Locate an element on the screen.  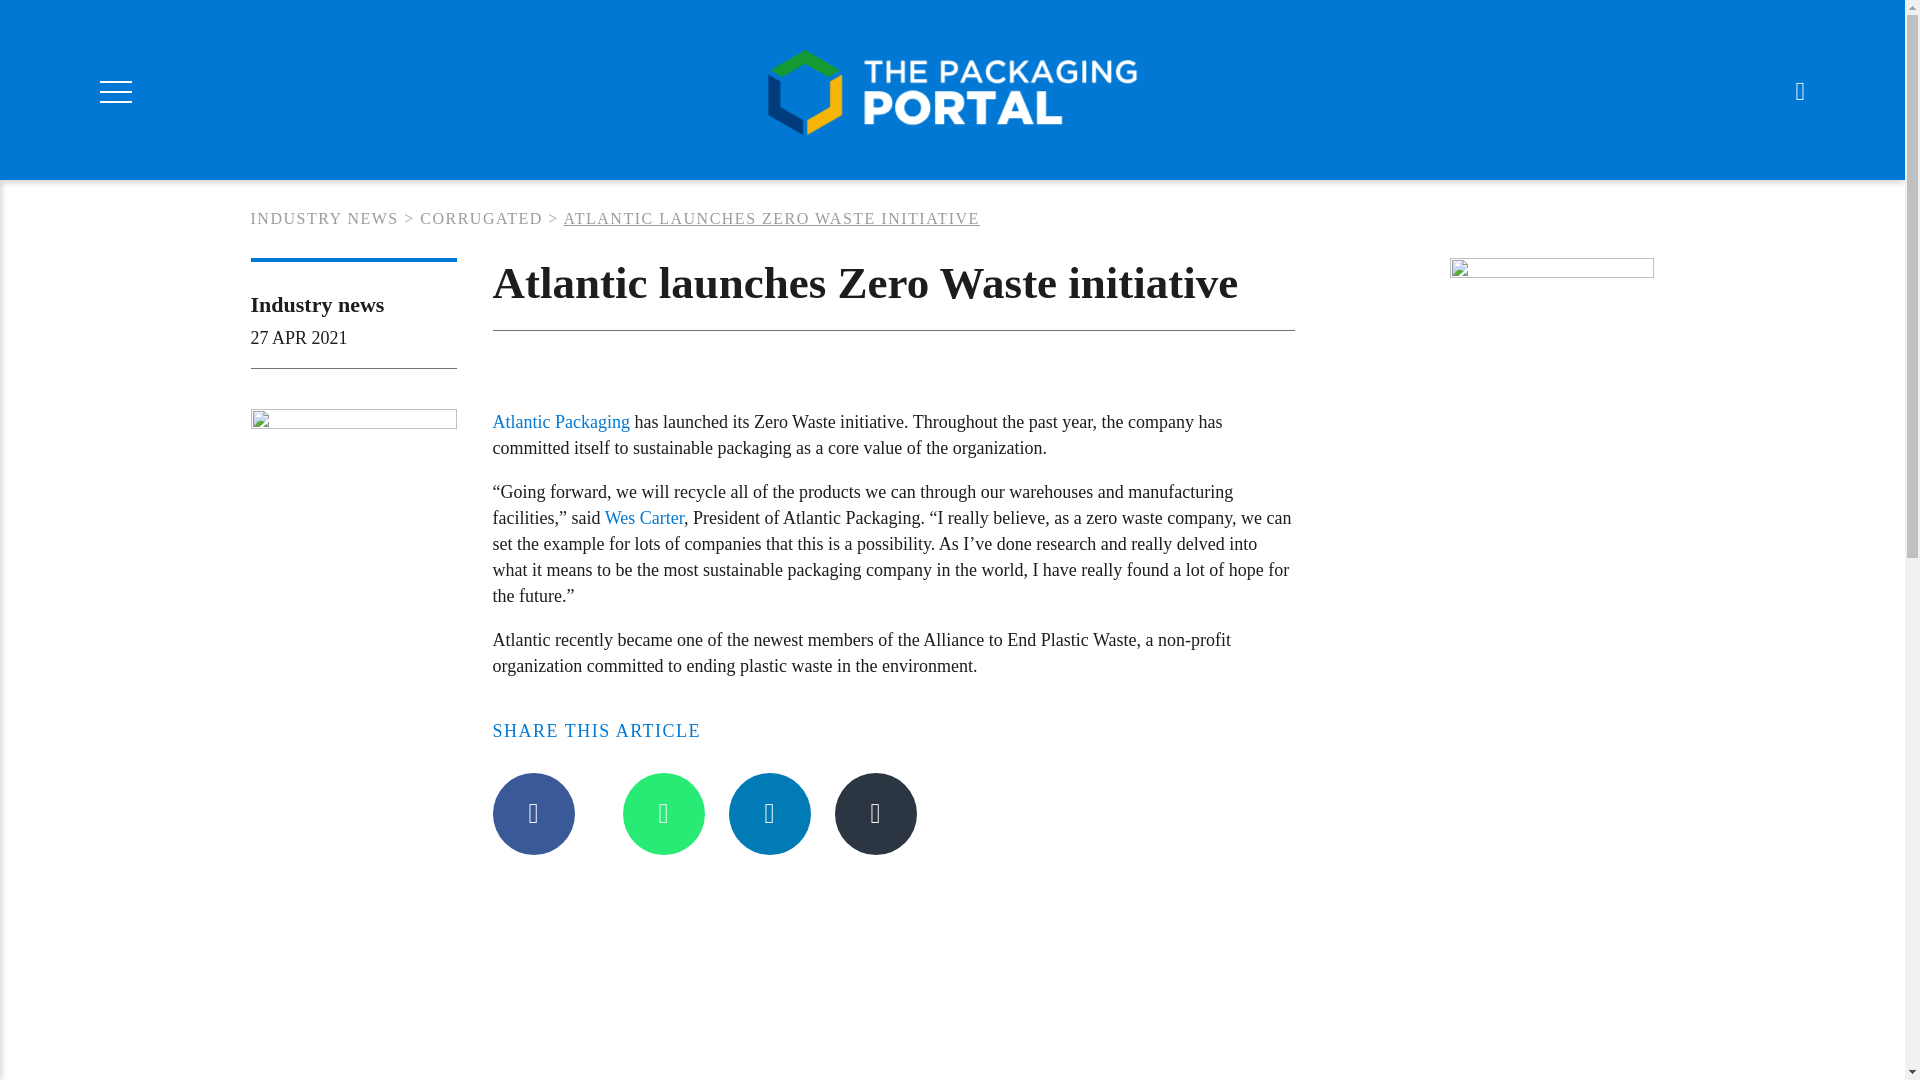
Send link to friend is located at coordinates (874, 814).